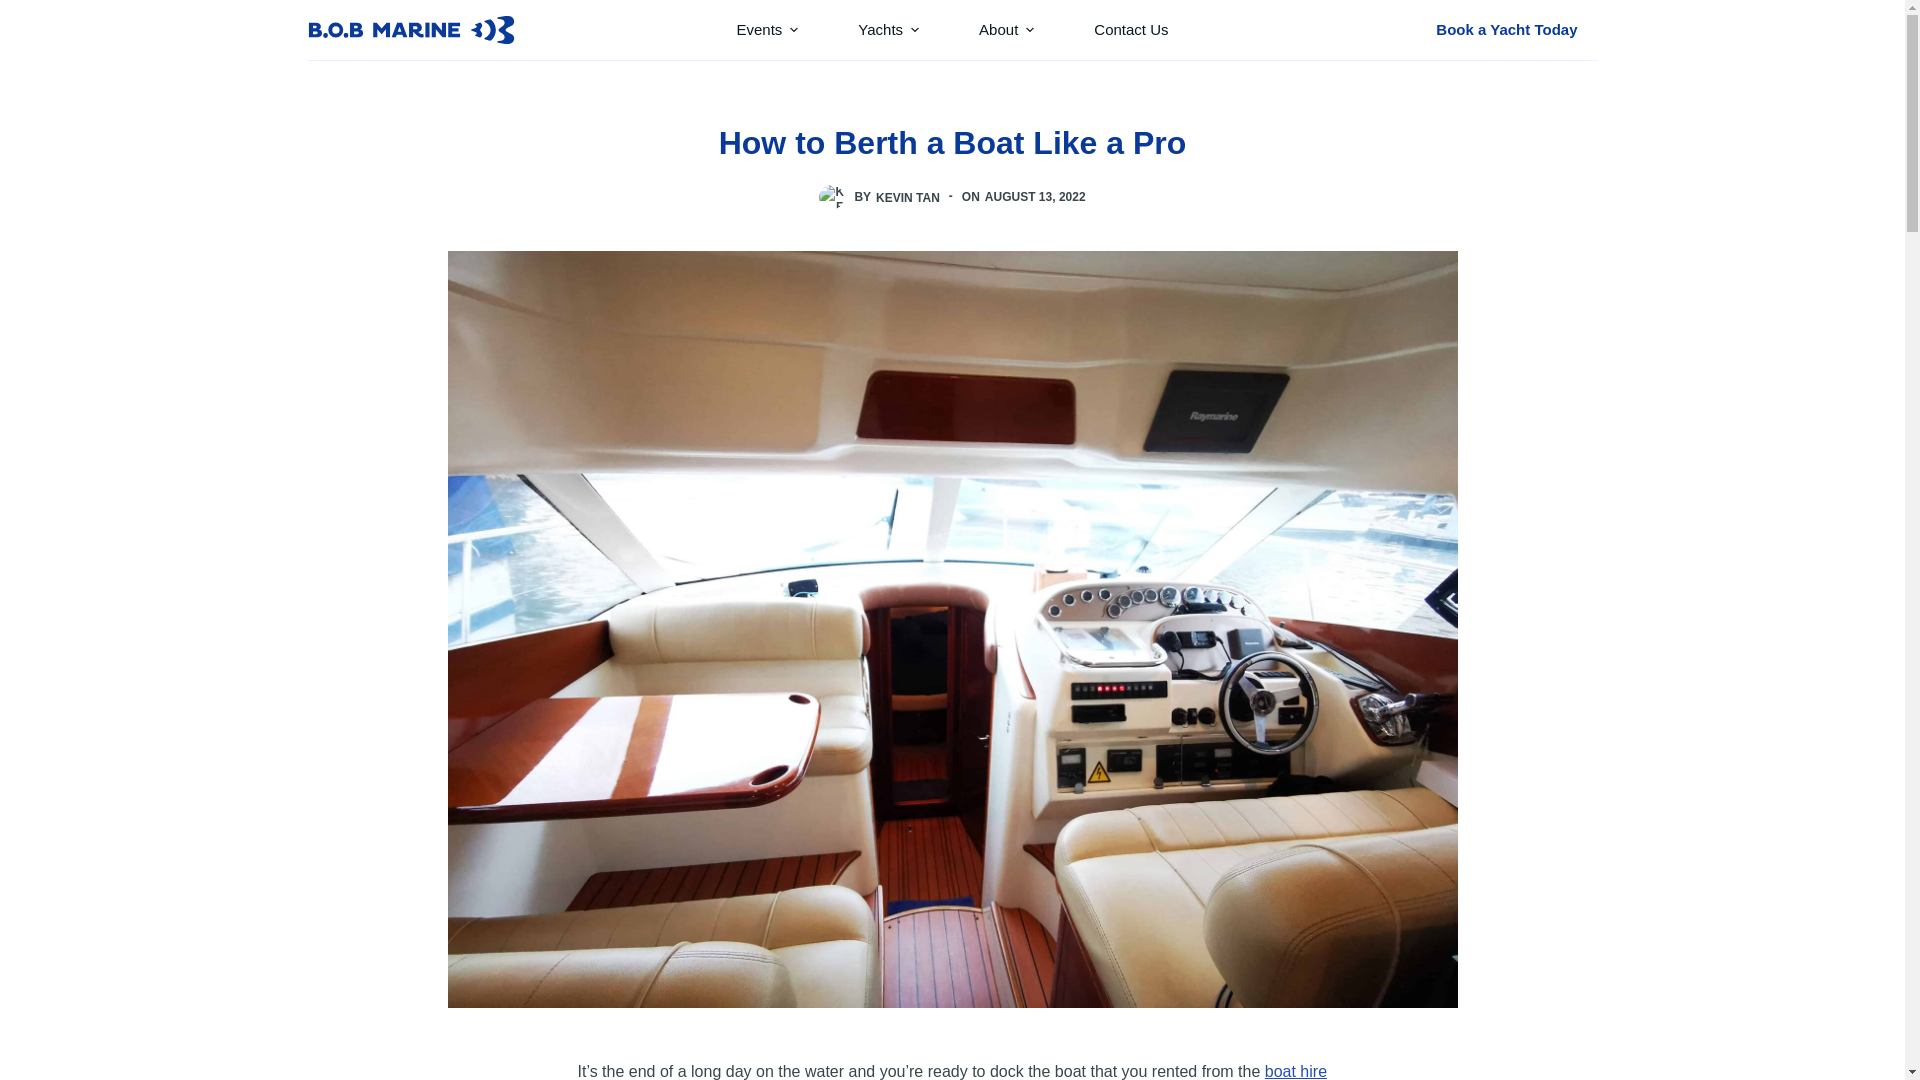 This screenshot has height=1080, width=1920. What do you see at coordinates (888, 30) in the screenshot?
I see `Yachts` at bounding box center [888, 30].